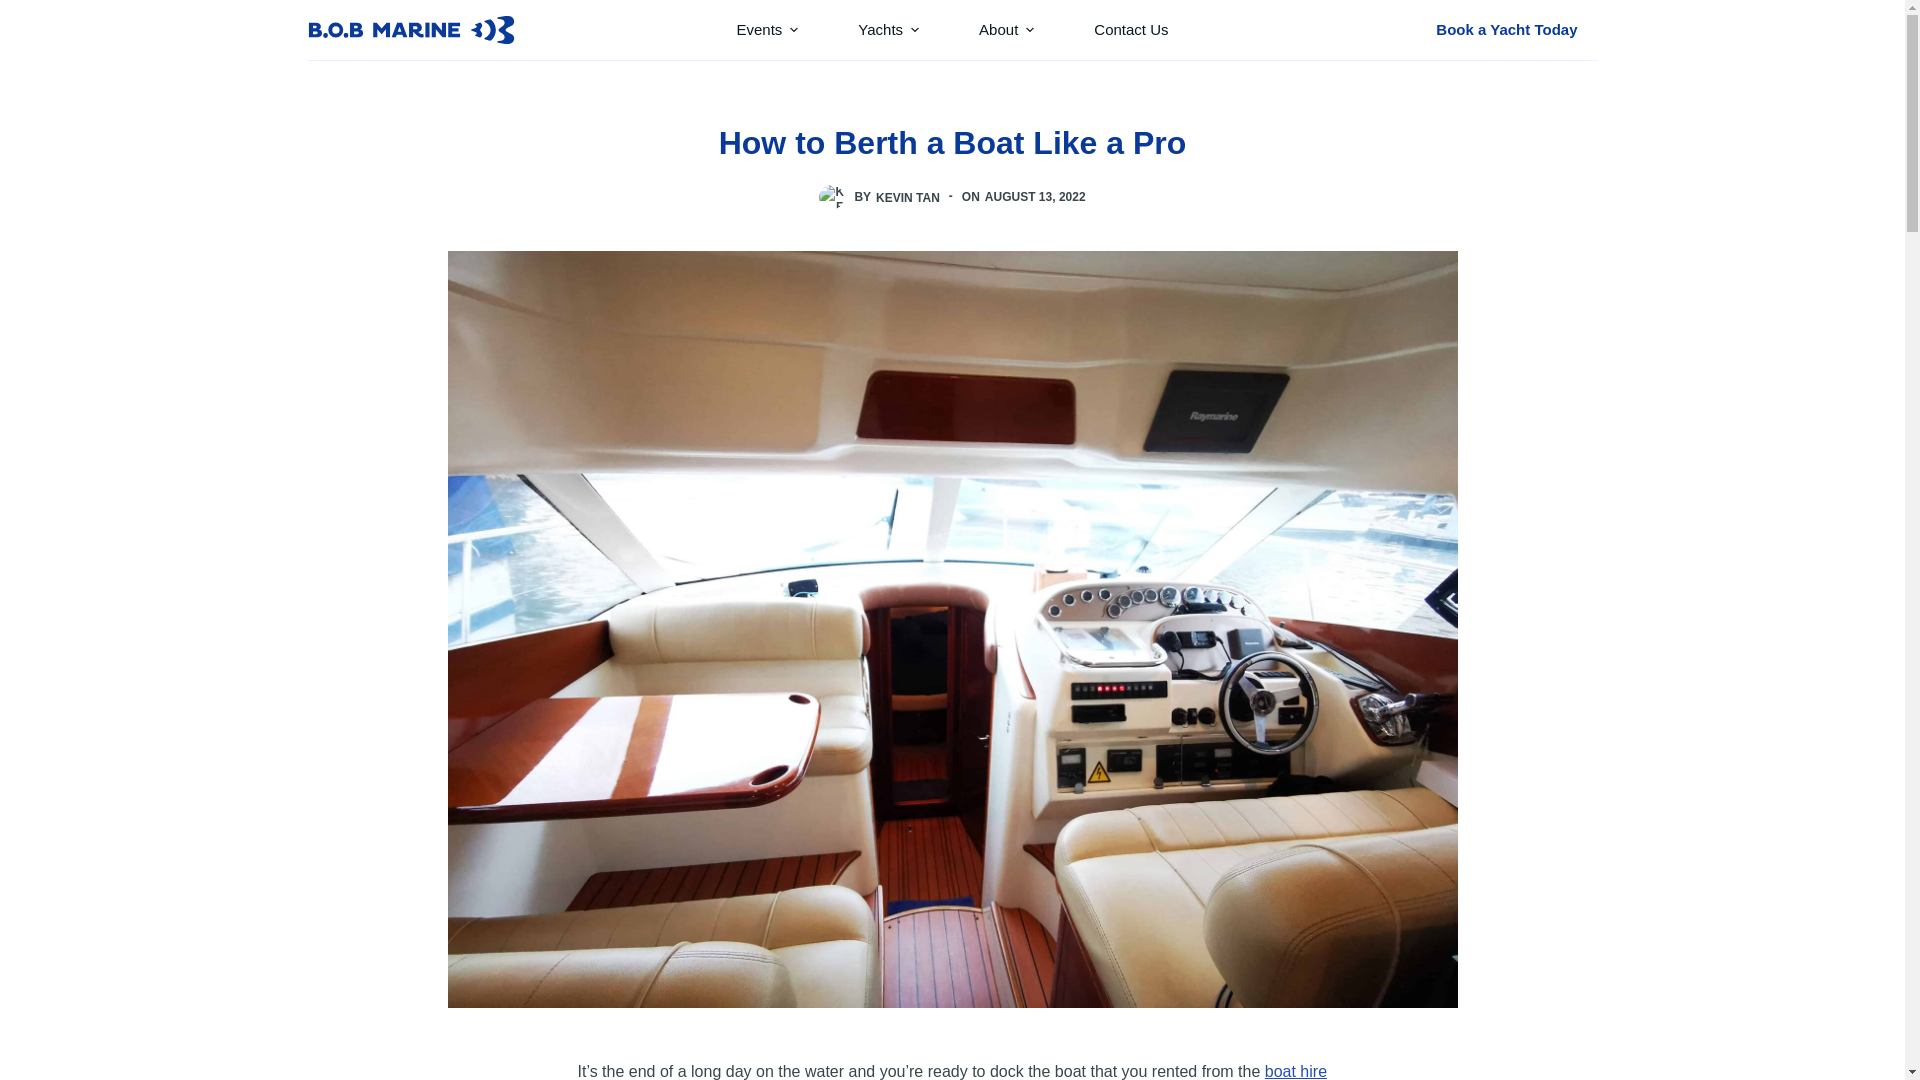 This screenshot has height=1080, width=1920. What do you see at coordinates (888, 30) in the screenshot?
I see `Yachts` at bounding box center [888, 30].